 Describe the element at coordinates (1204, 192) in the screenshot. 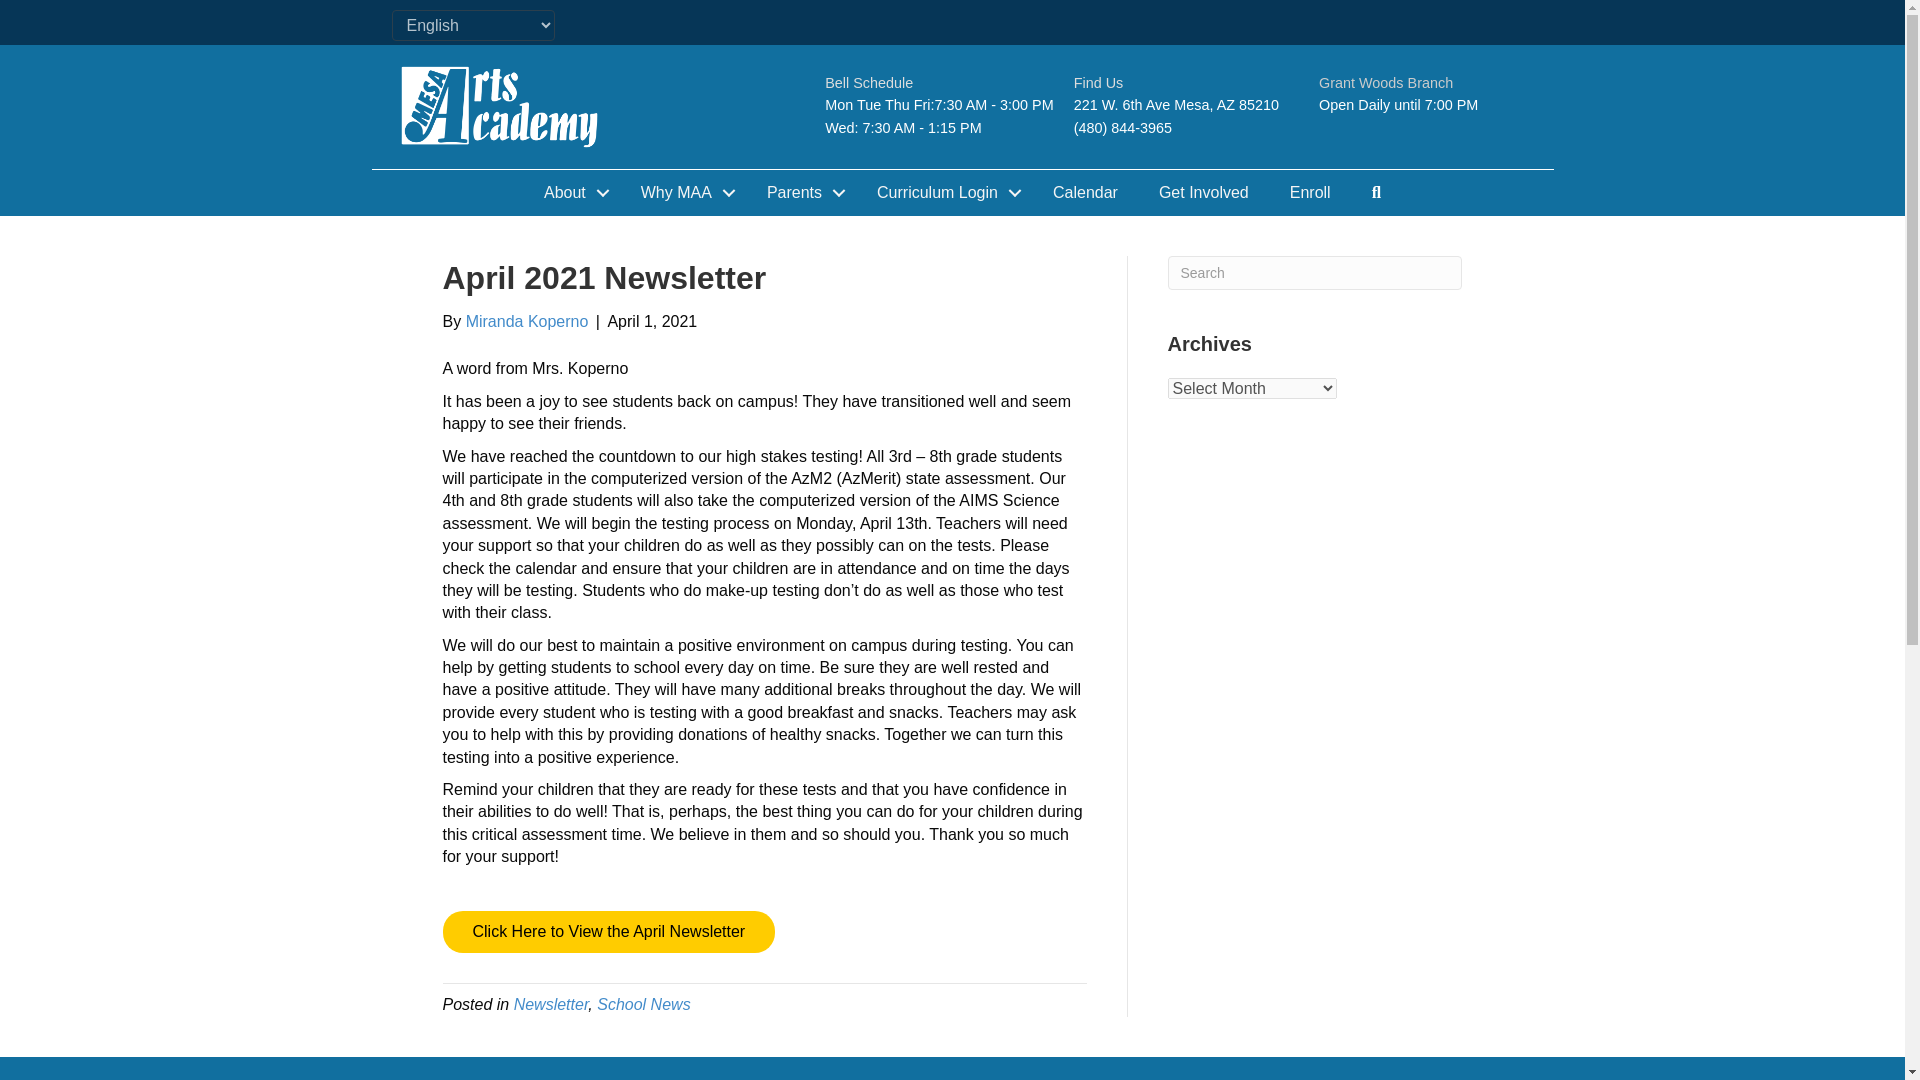

I see `Get Involved` at that location.